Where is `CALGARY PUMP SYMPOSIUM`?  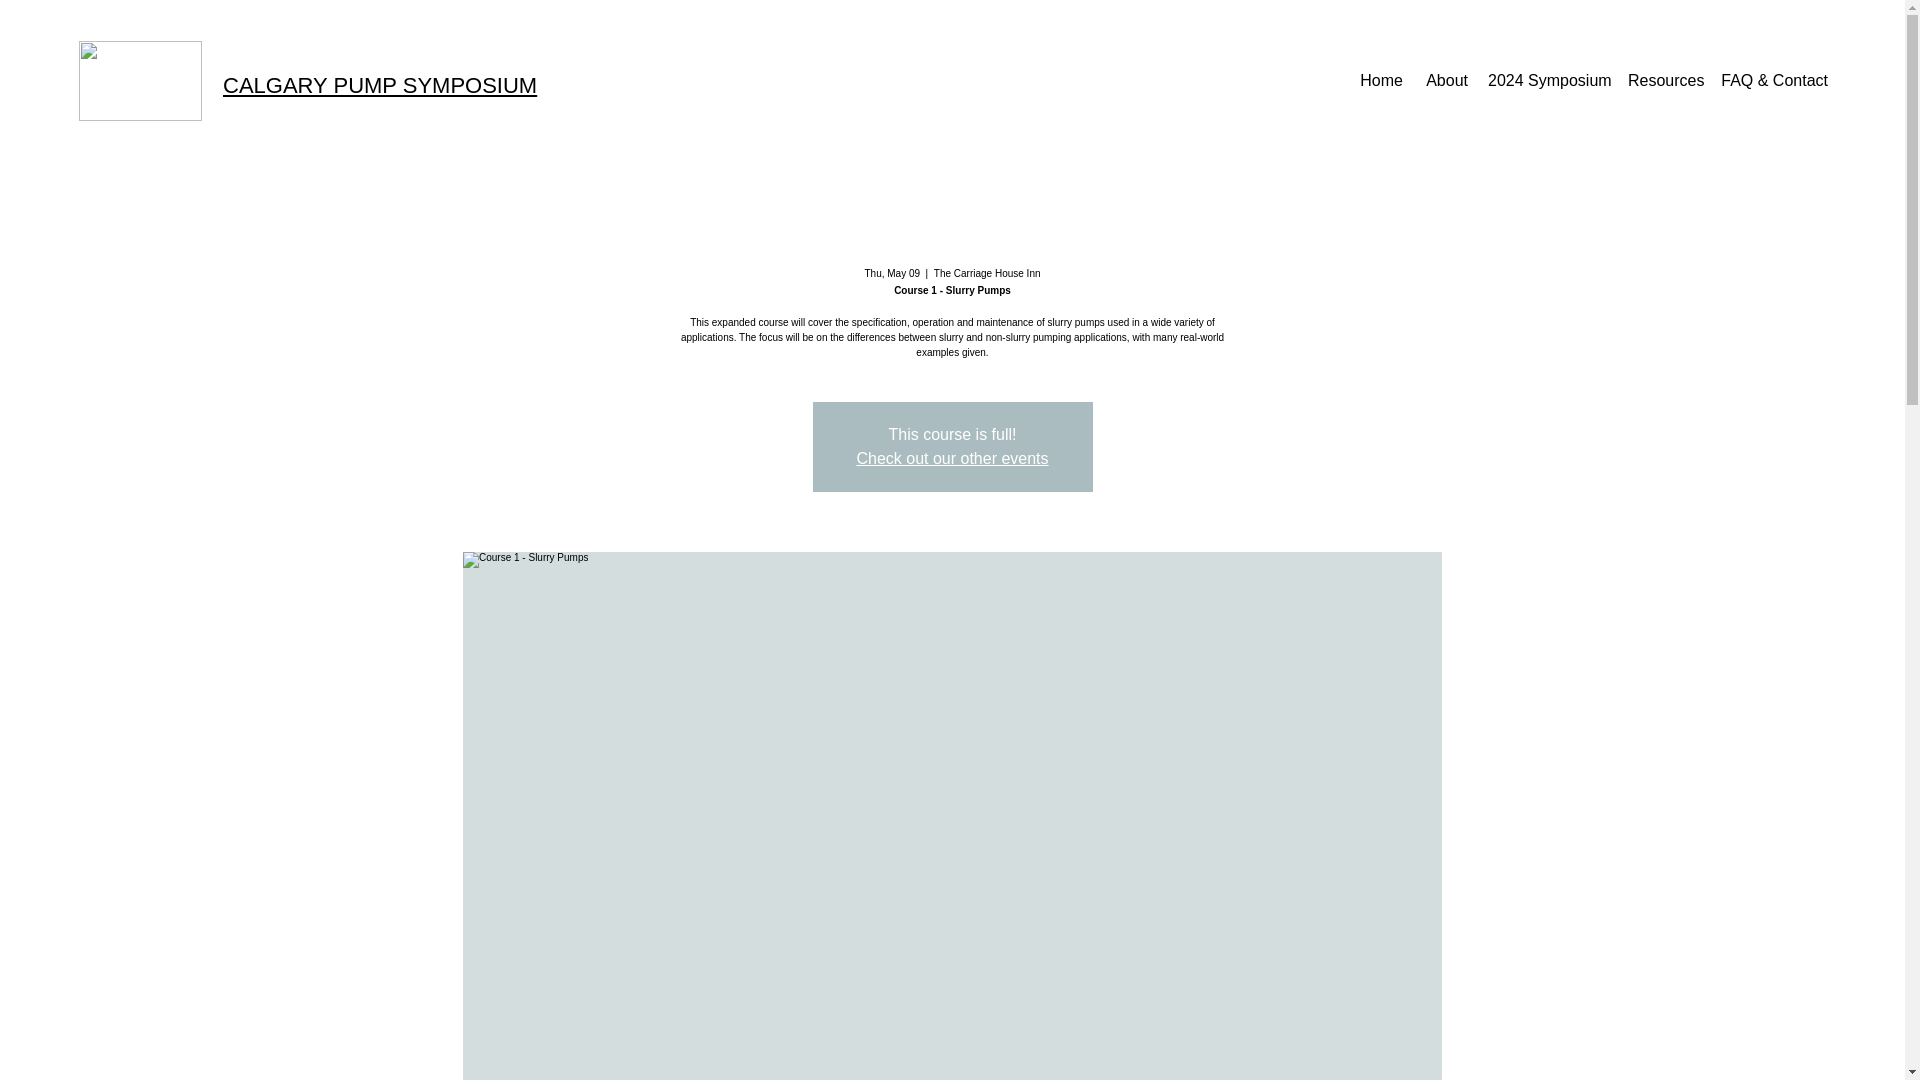
CALGARY PUMP SYMPOSIUM is located at coordinates (380, 86).